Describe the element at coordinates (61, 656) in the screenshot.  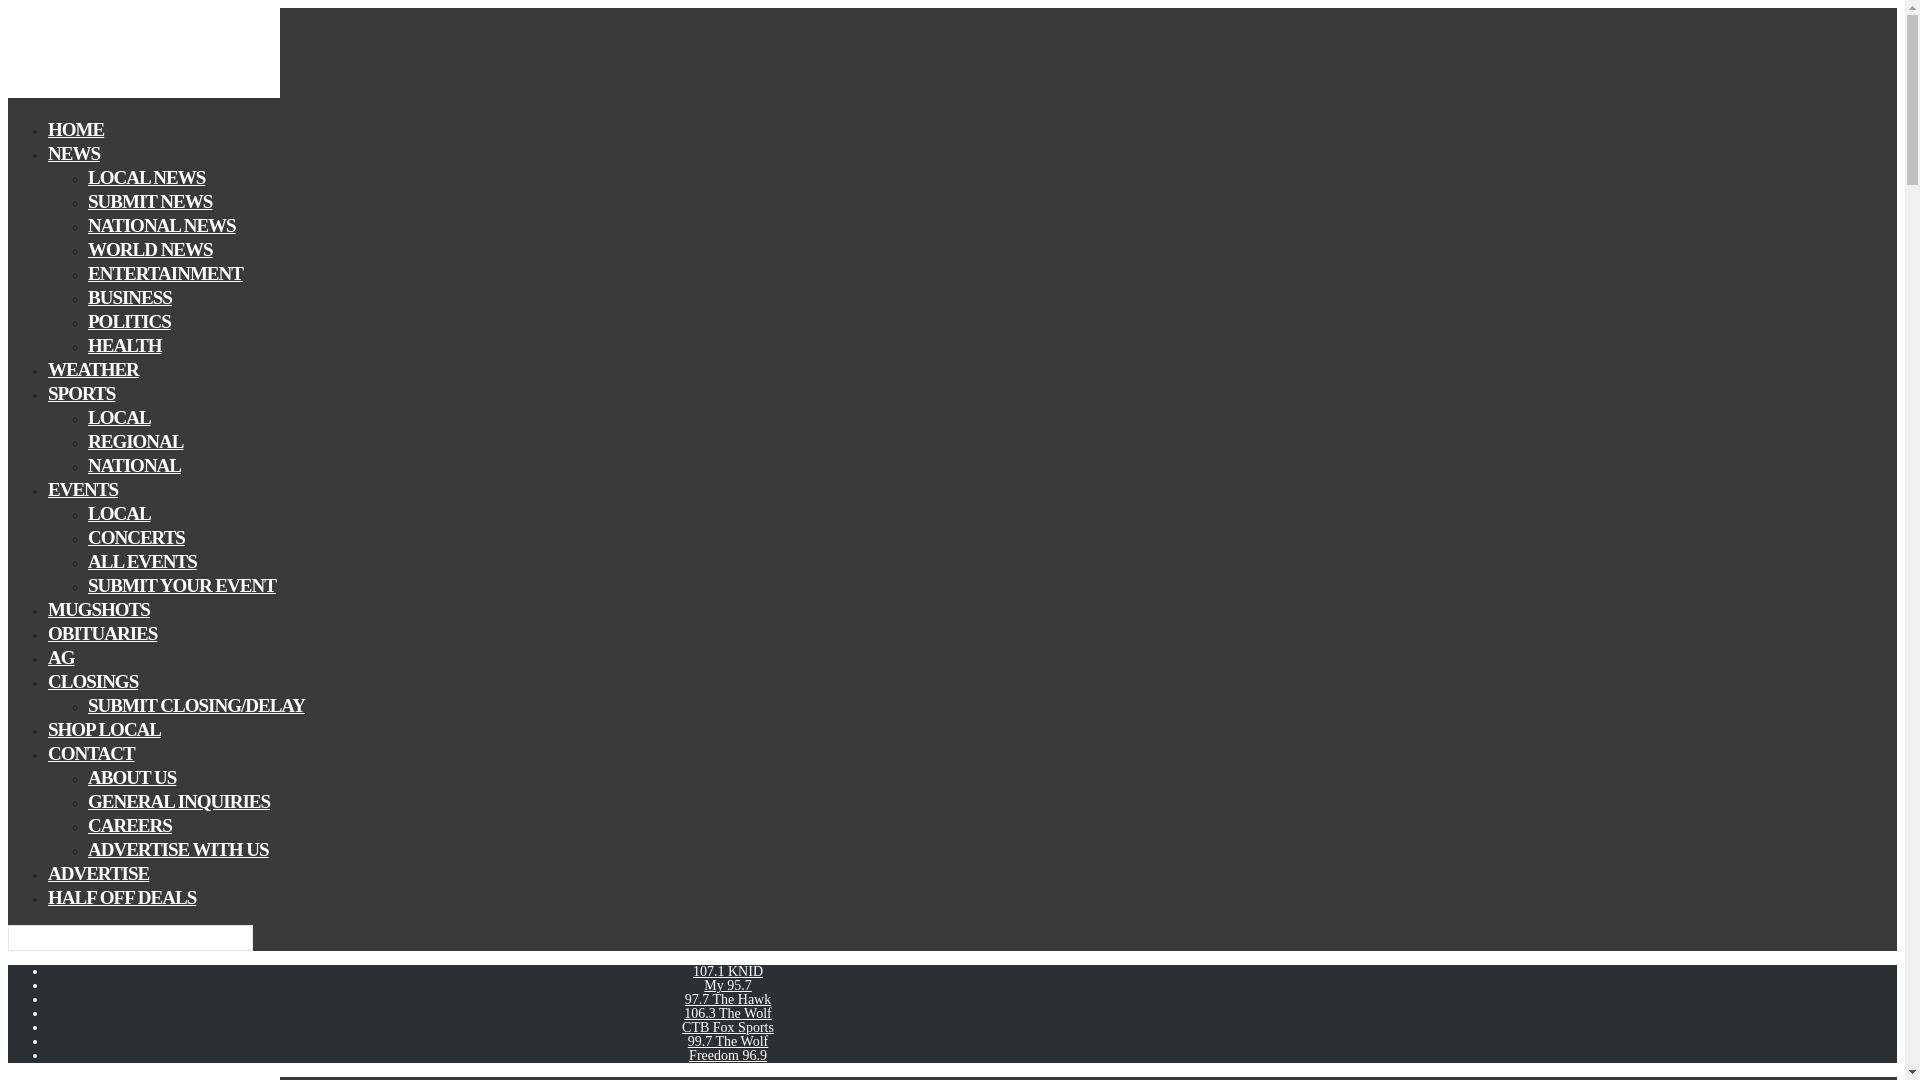
I see `AG` at that location.